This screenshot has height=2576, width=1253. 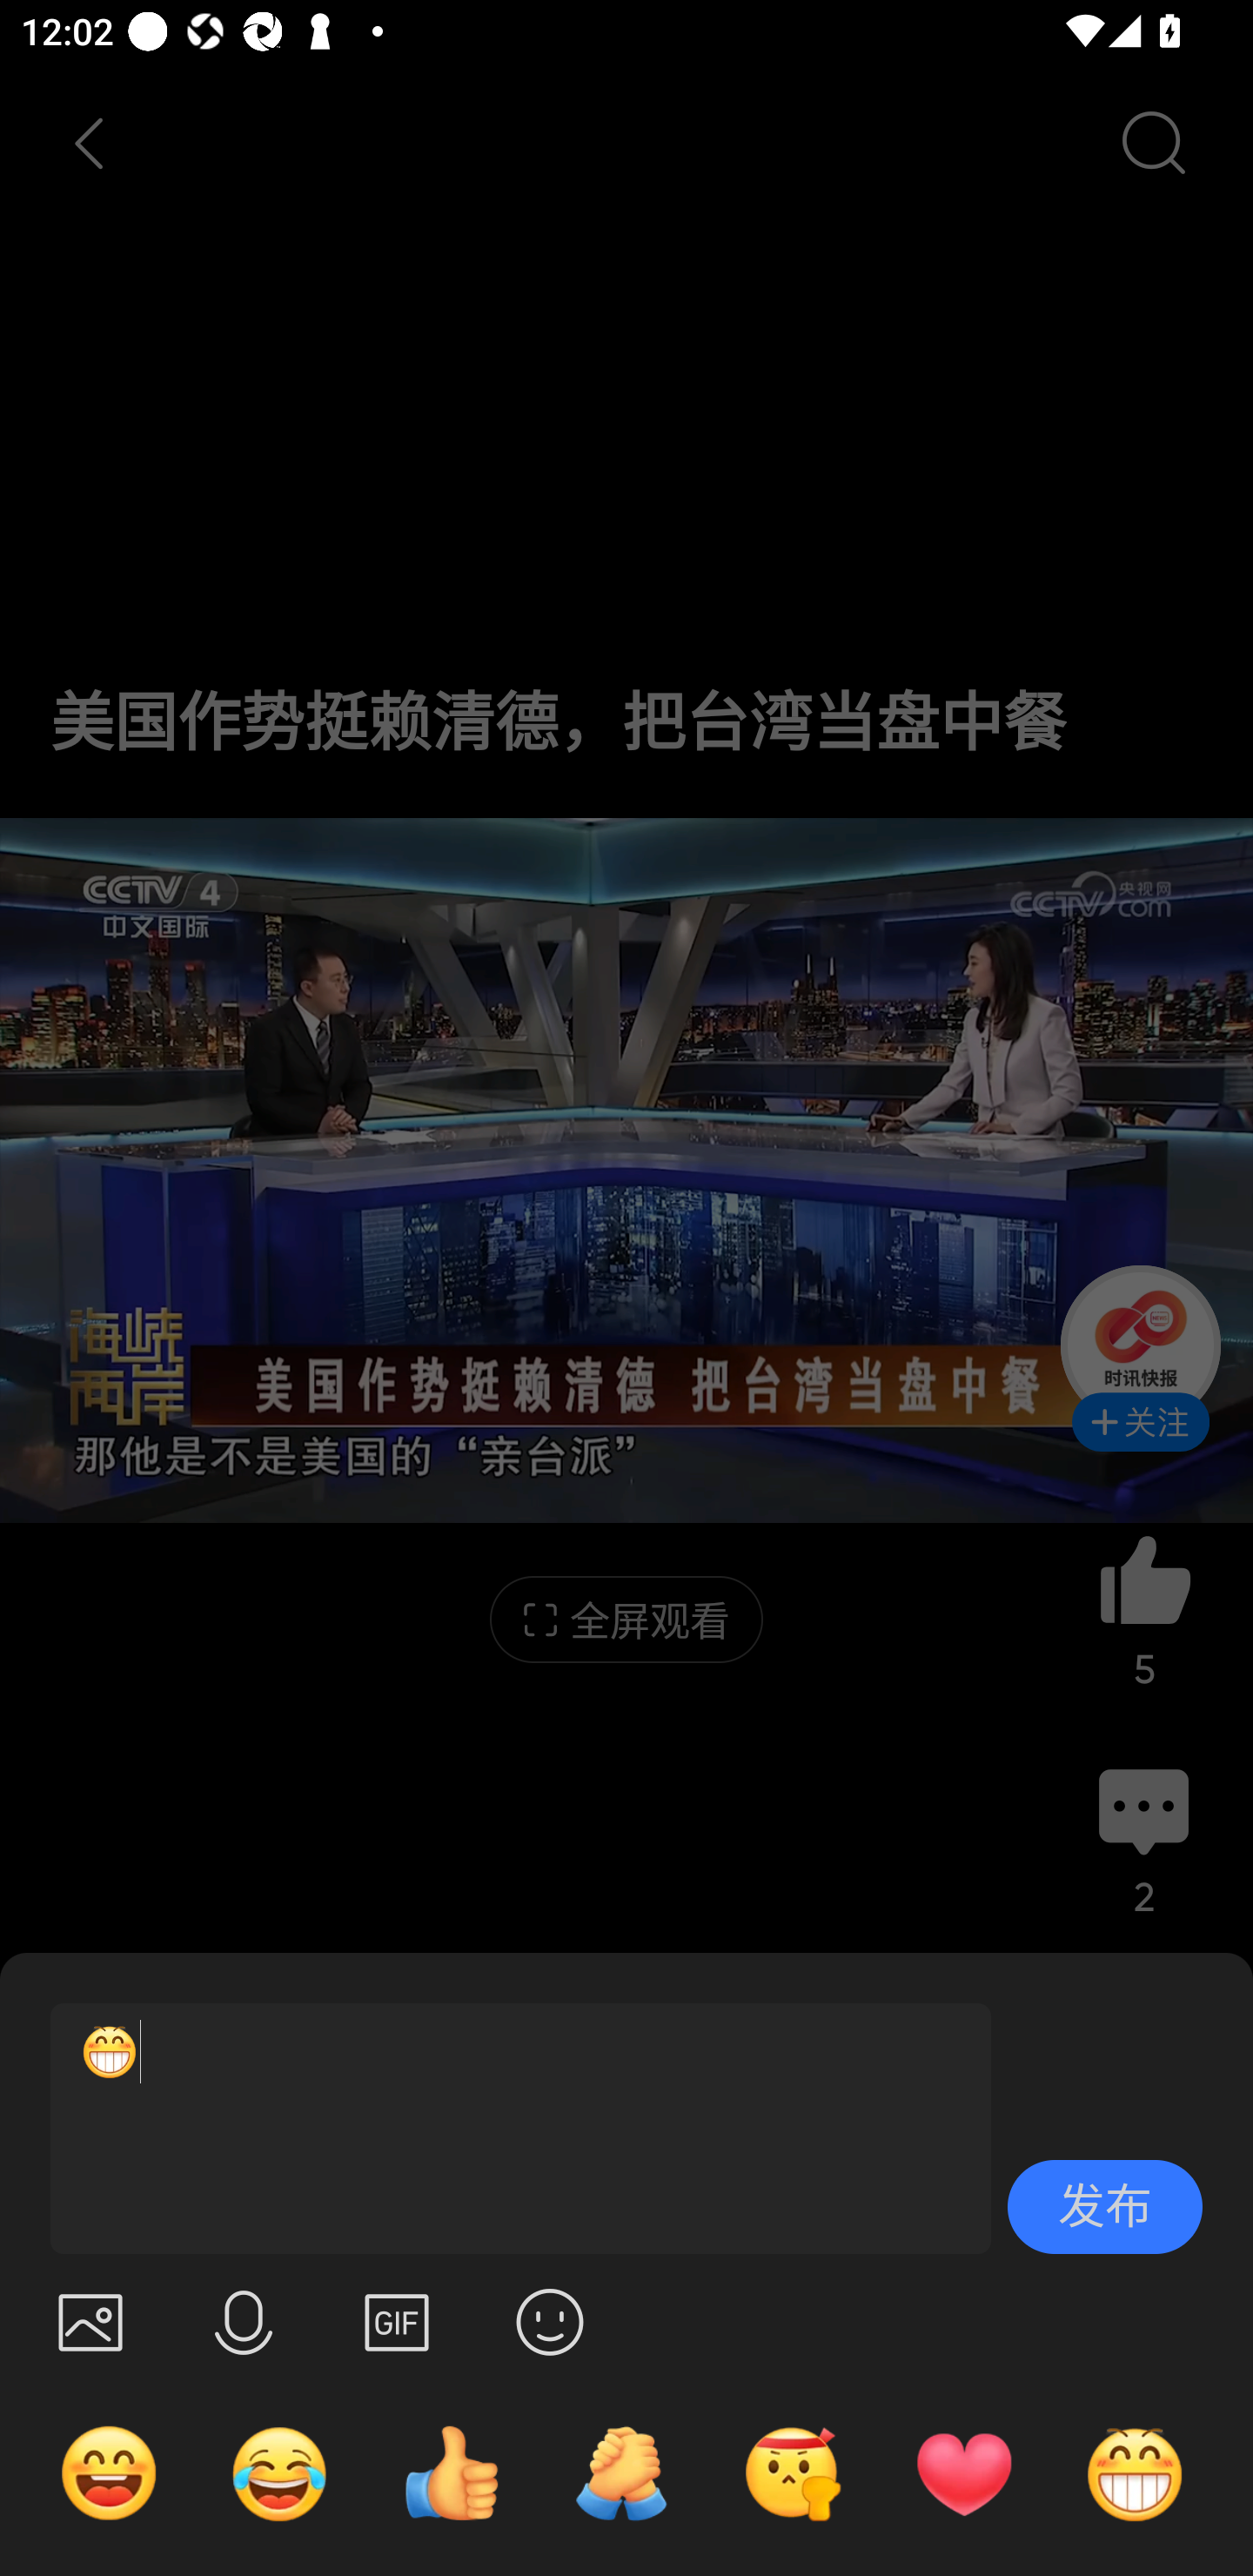 I want to click on , so click(x=397, y=2322).